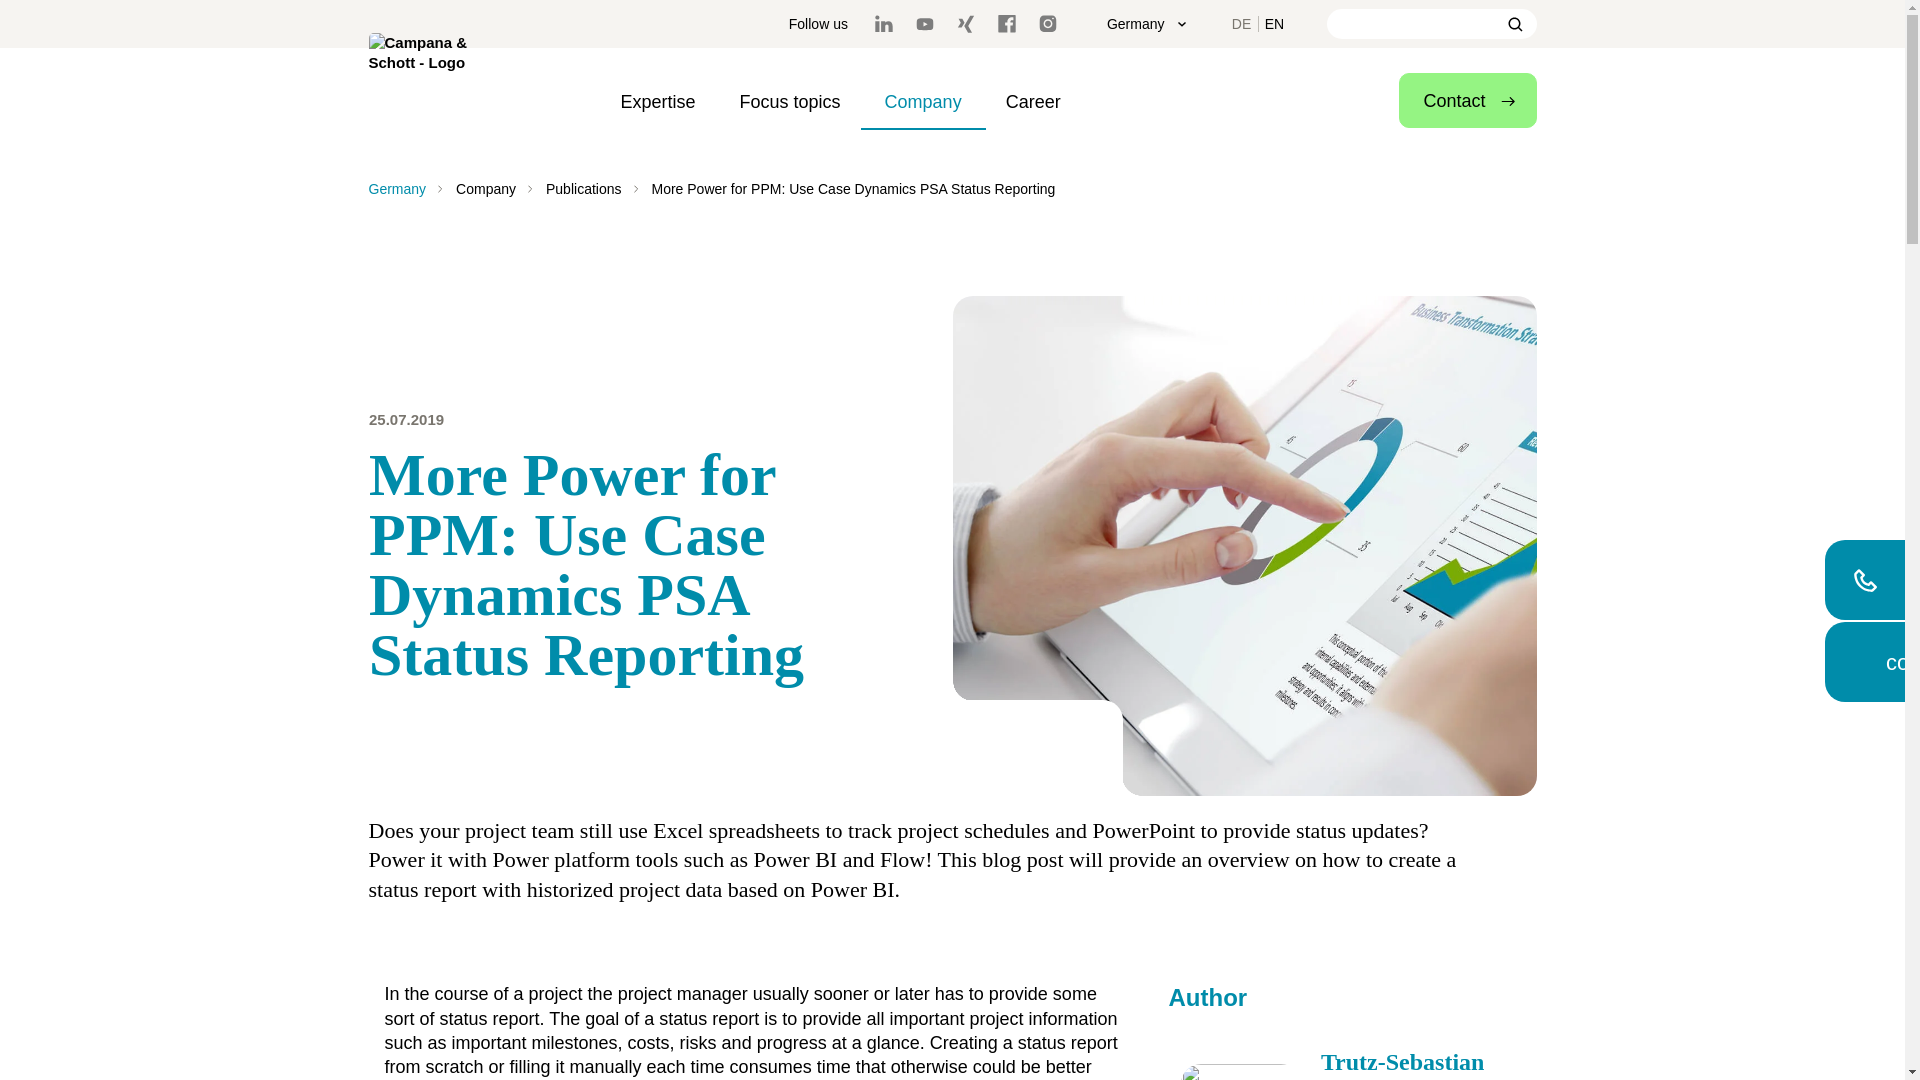  What do you see at coordinates (1274, 23) in the screenshot?
I see `EN` at bounding box center [1274, 23].